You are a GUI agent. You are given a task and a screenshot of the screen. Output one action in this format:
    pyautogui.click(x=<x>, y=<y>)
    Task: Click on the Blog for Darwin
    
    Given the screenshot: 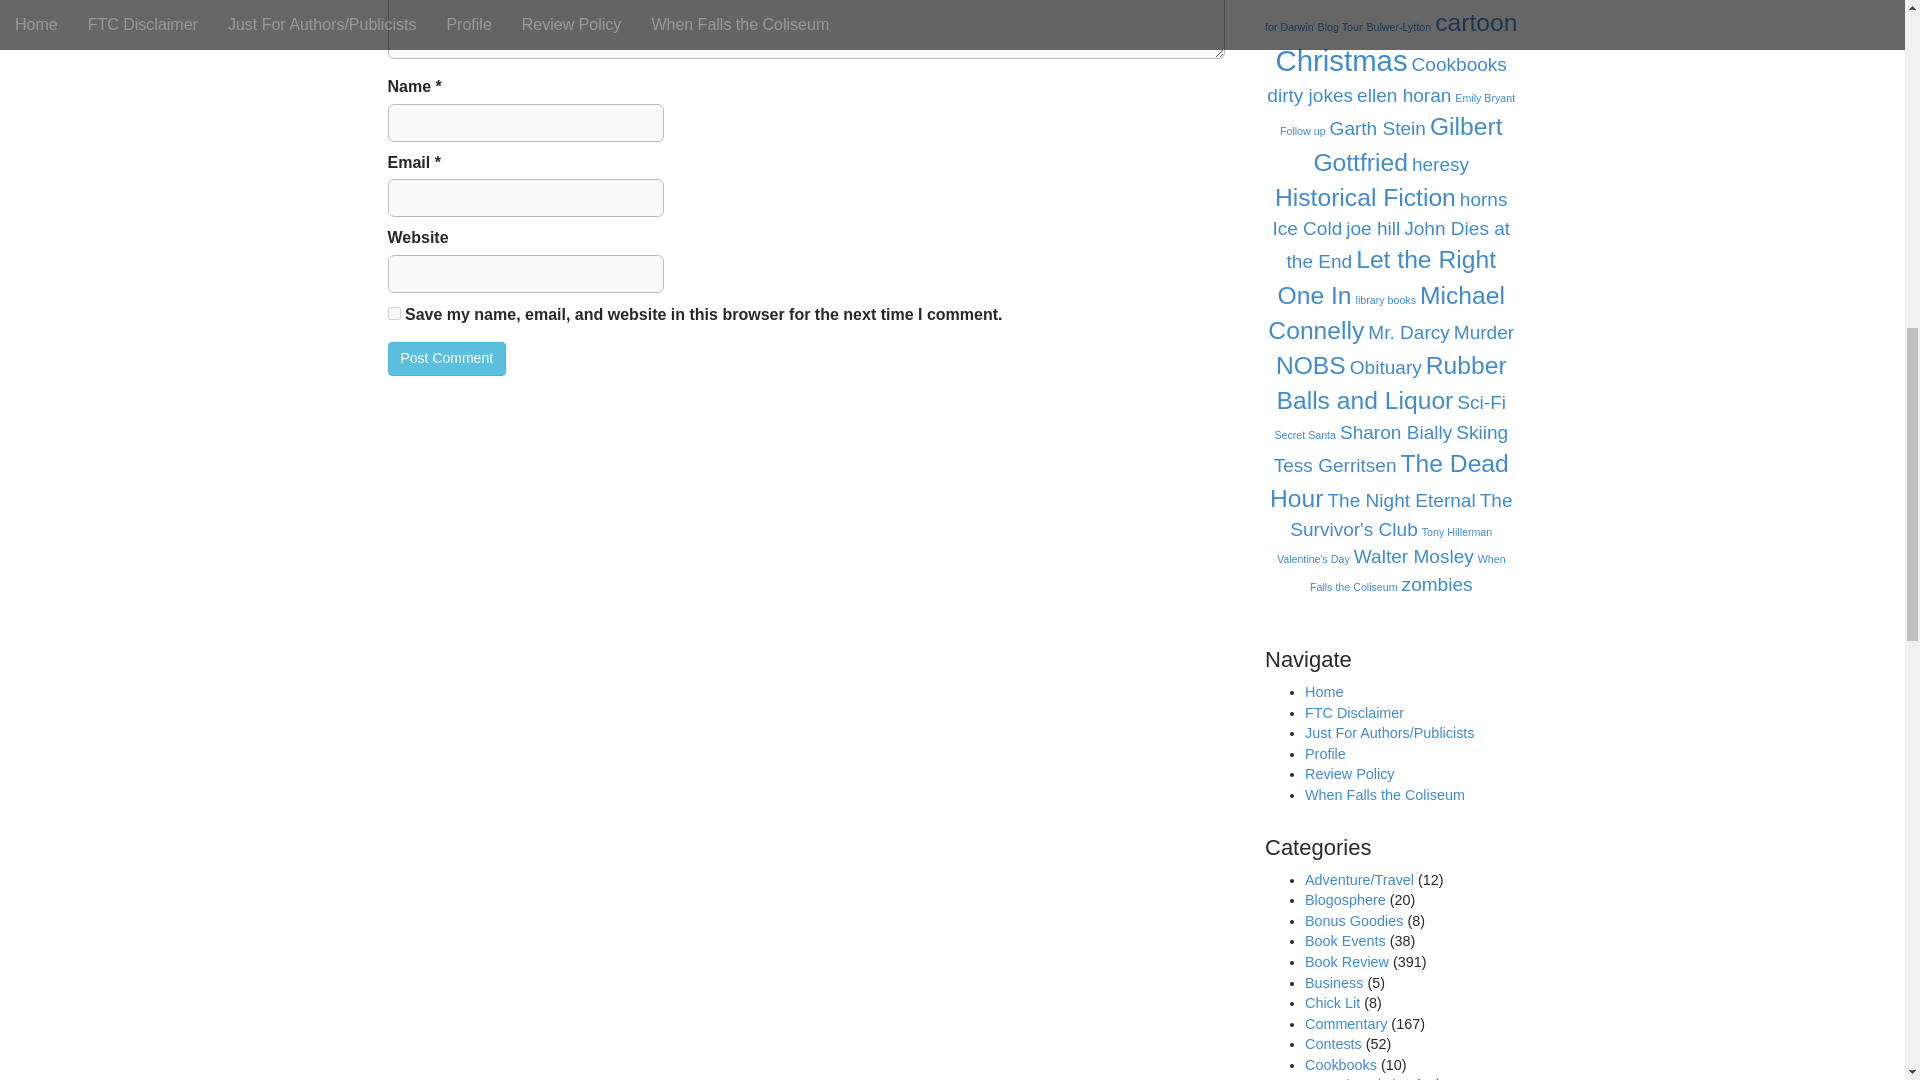 What is the action you would take?
    pyautogui.click(x=1390, y=16)
    